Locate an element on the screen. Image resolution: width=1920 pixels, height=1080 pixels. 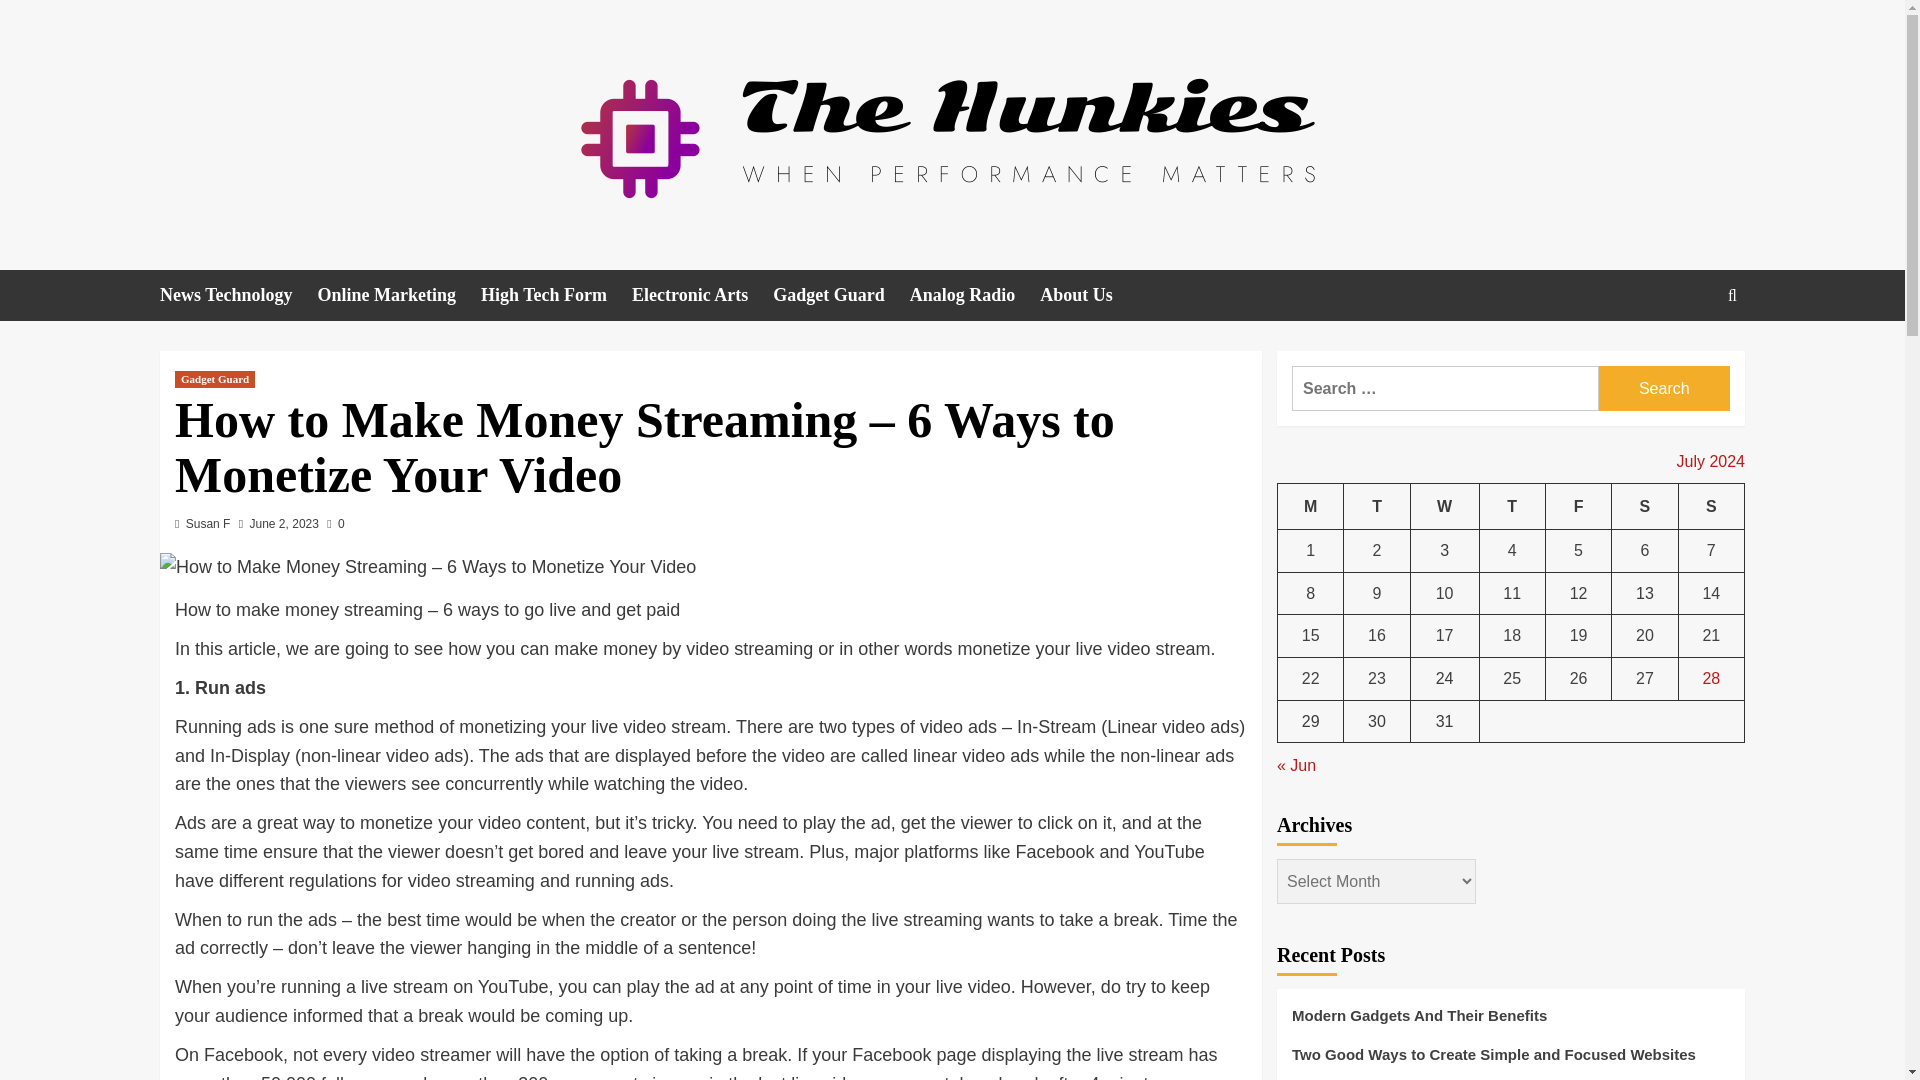
Monday is located at coordinates (1311, 506).